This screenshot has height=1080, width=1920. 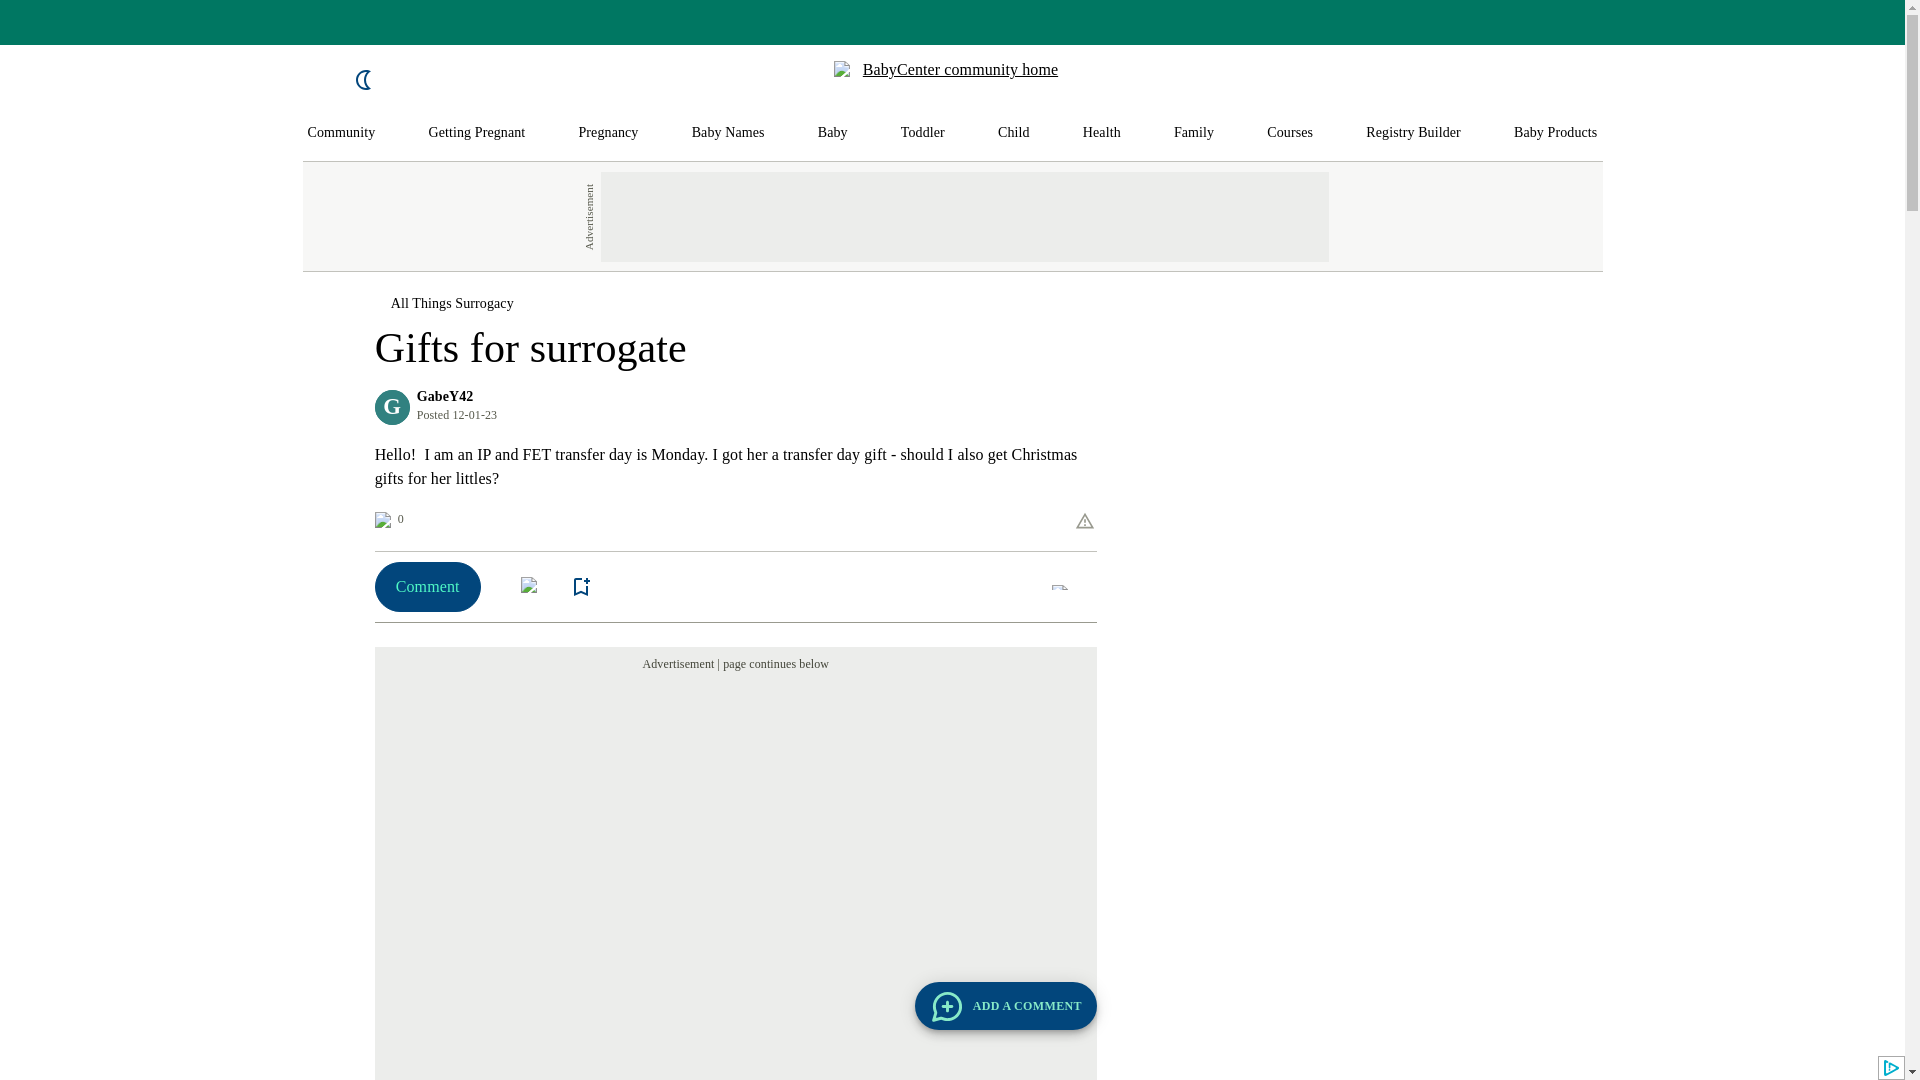 I want to click on Baby Products, so click(x=1556, y=133).